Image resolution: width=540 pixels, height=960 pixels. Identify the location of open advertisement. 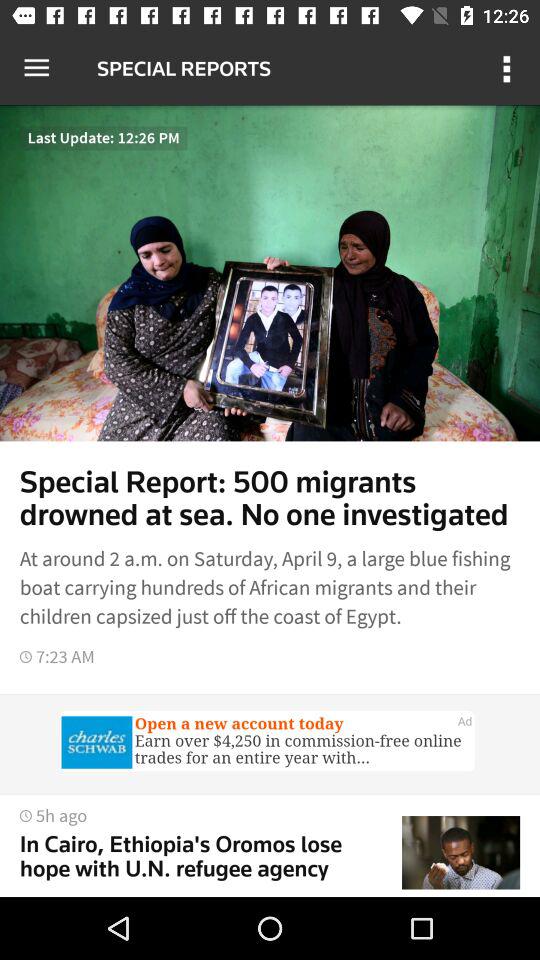
(270, 744).